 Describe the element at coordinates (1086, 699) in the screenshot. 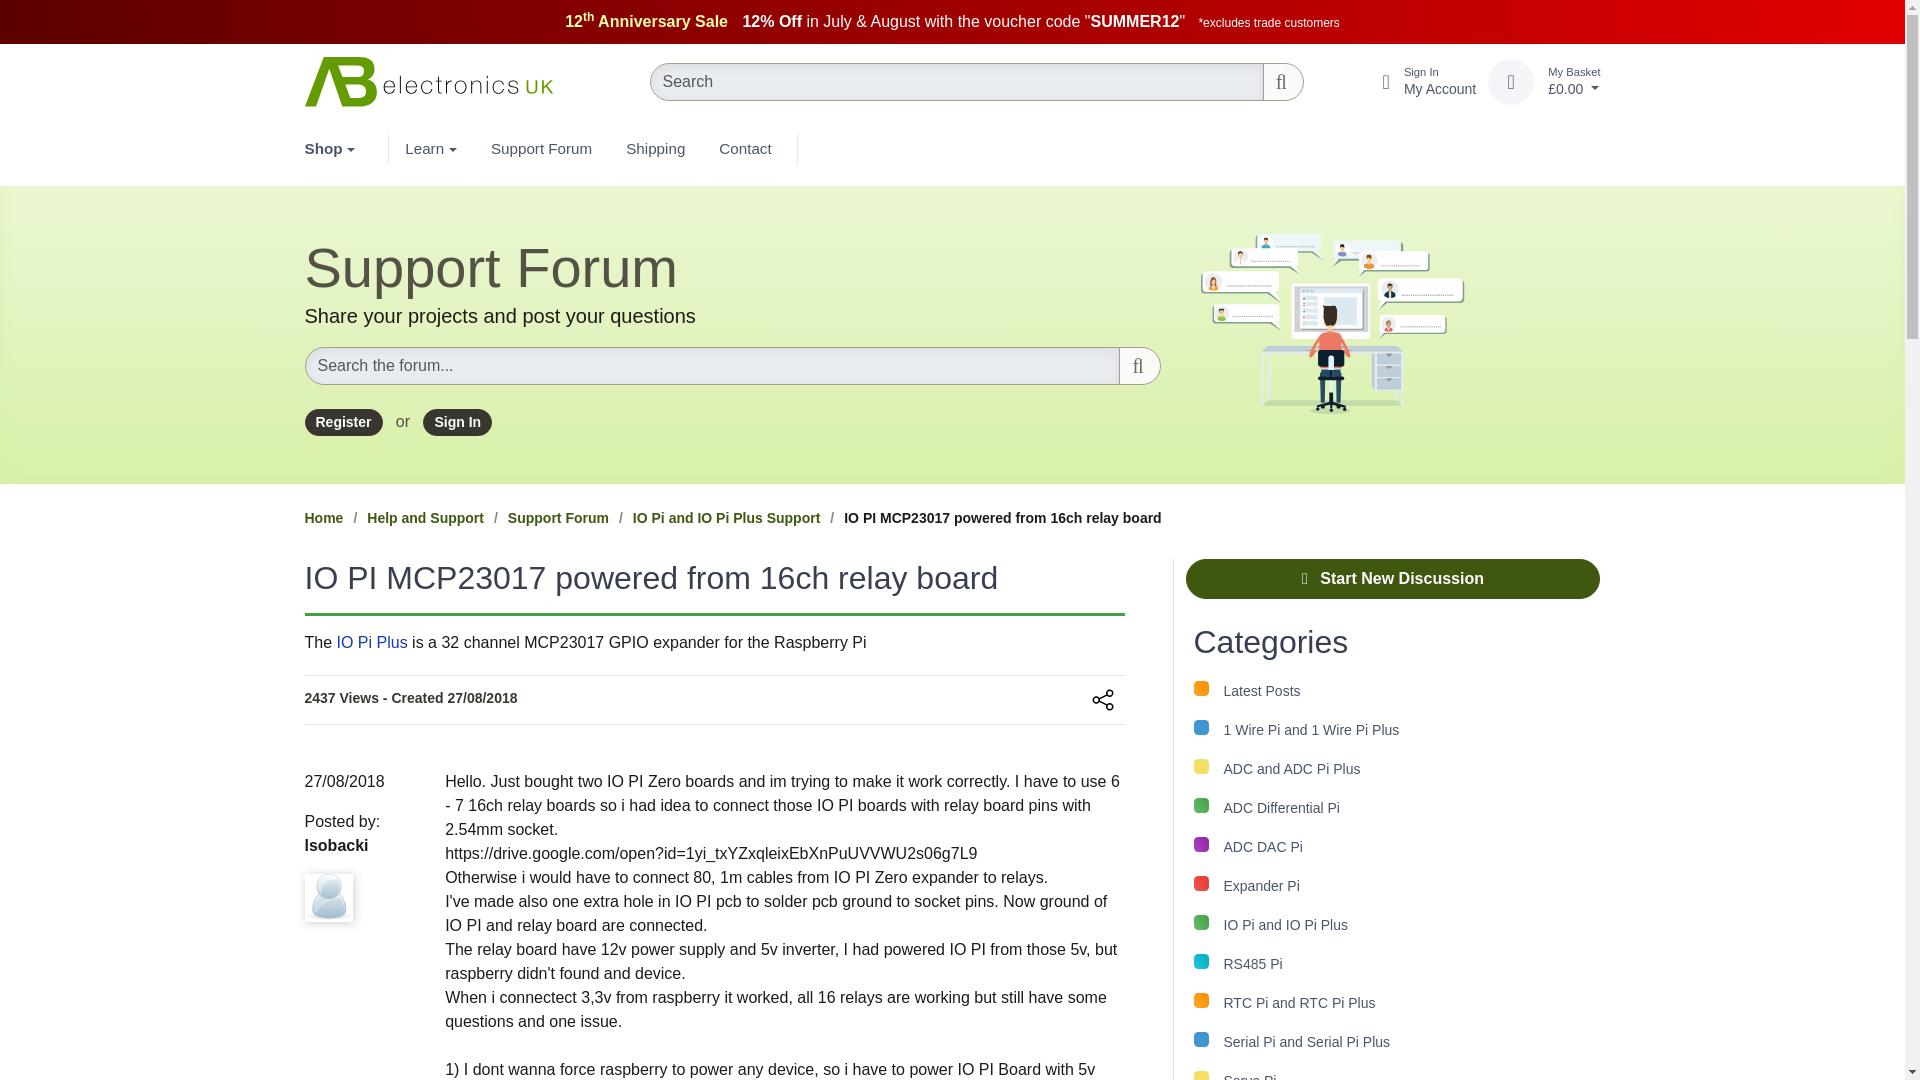

I see `My Account` at that location.